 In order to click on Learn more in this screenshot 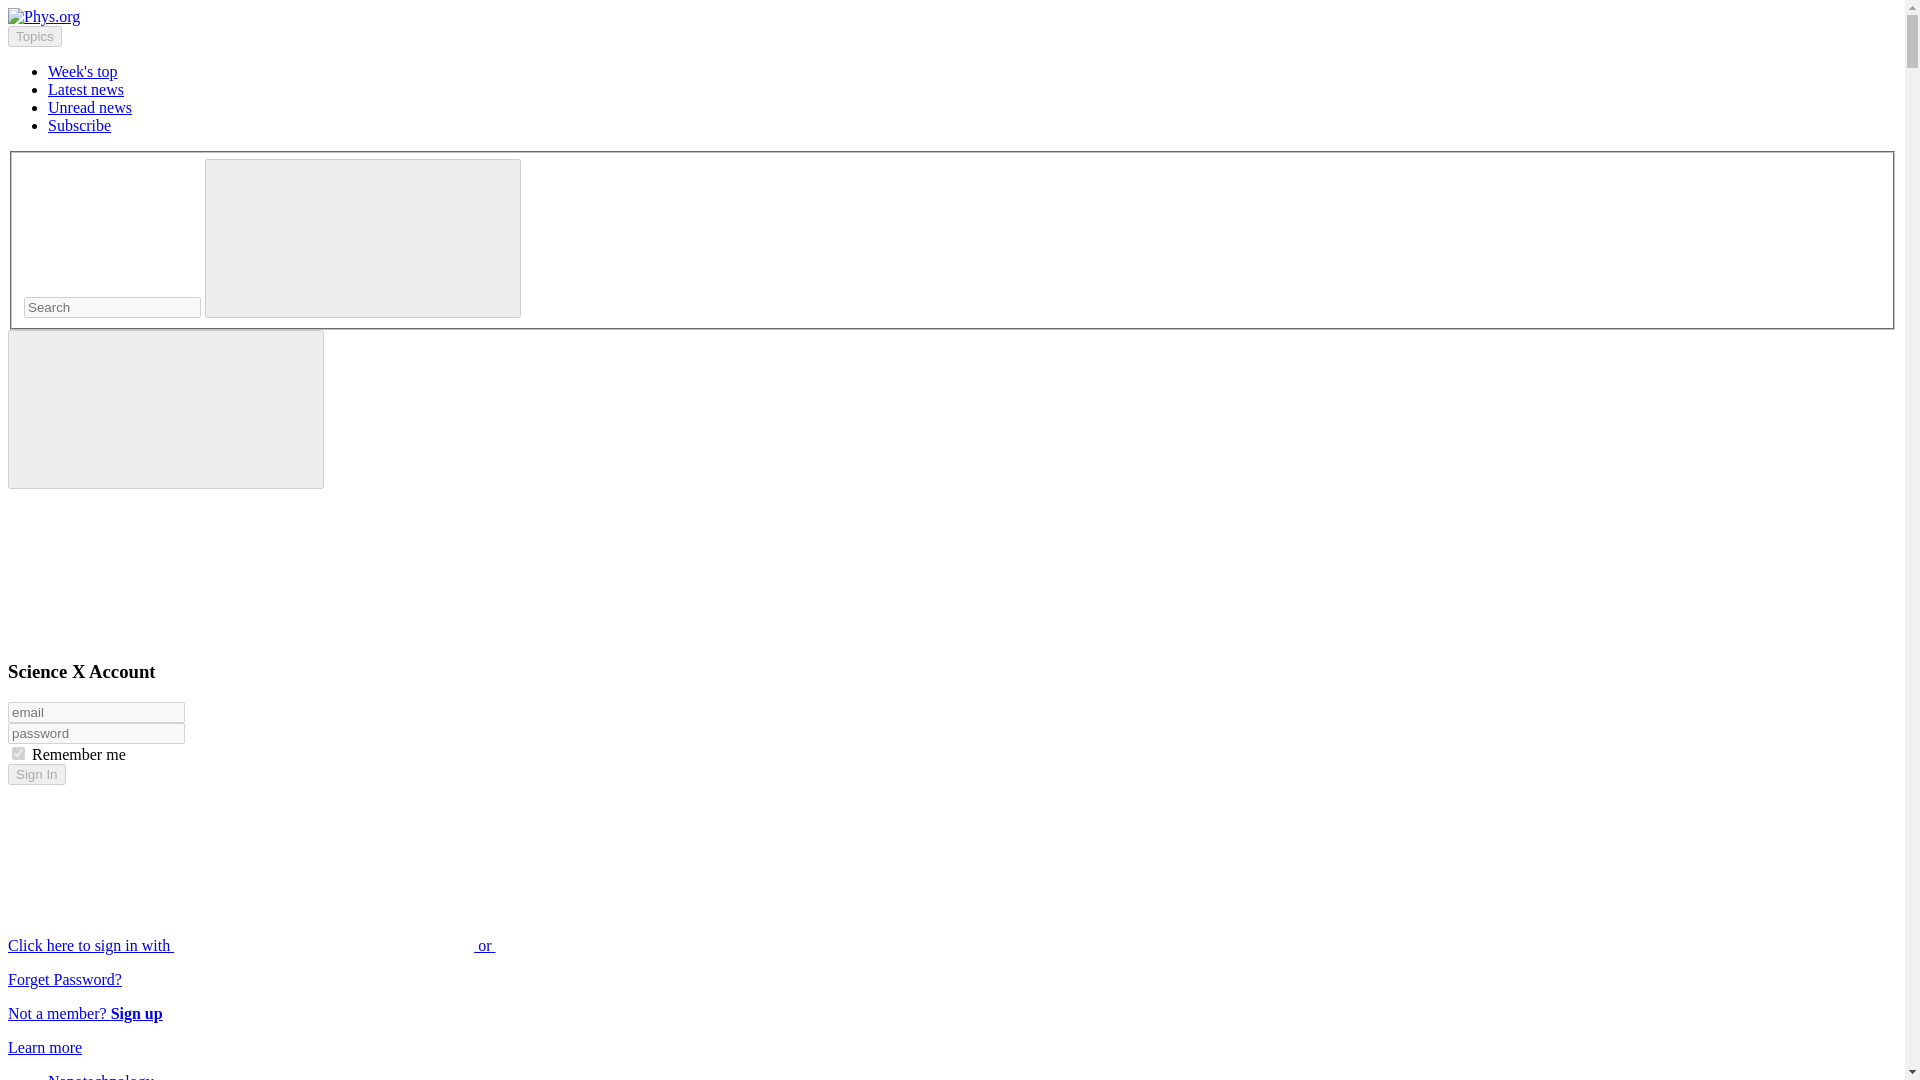, I will do `click(44, 1047)`.